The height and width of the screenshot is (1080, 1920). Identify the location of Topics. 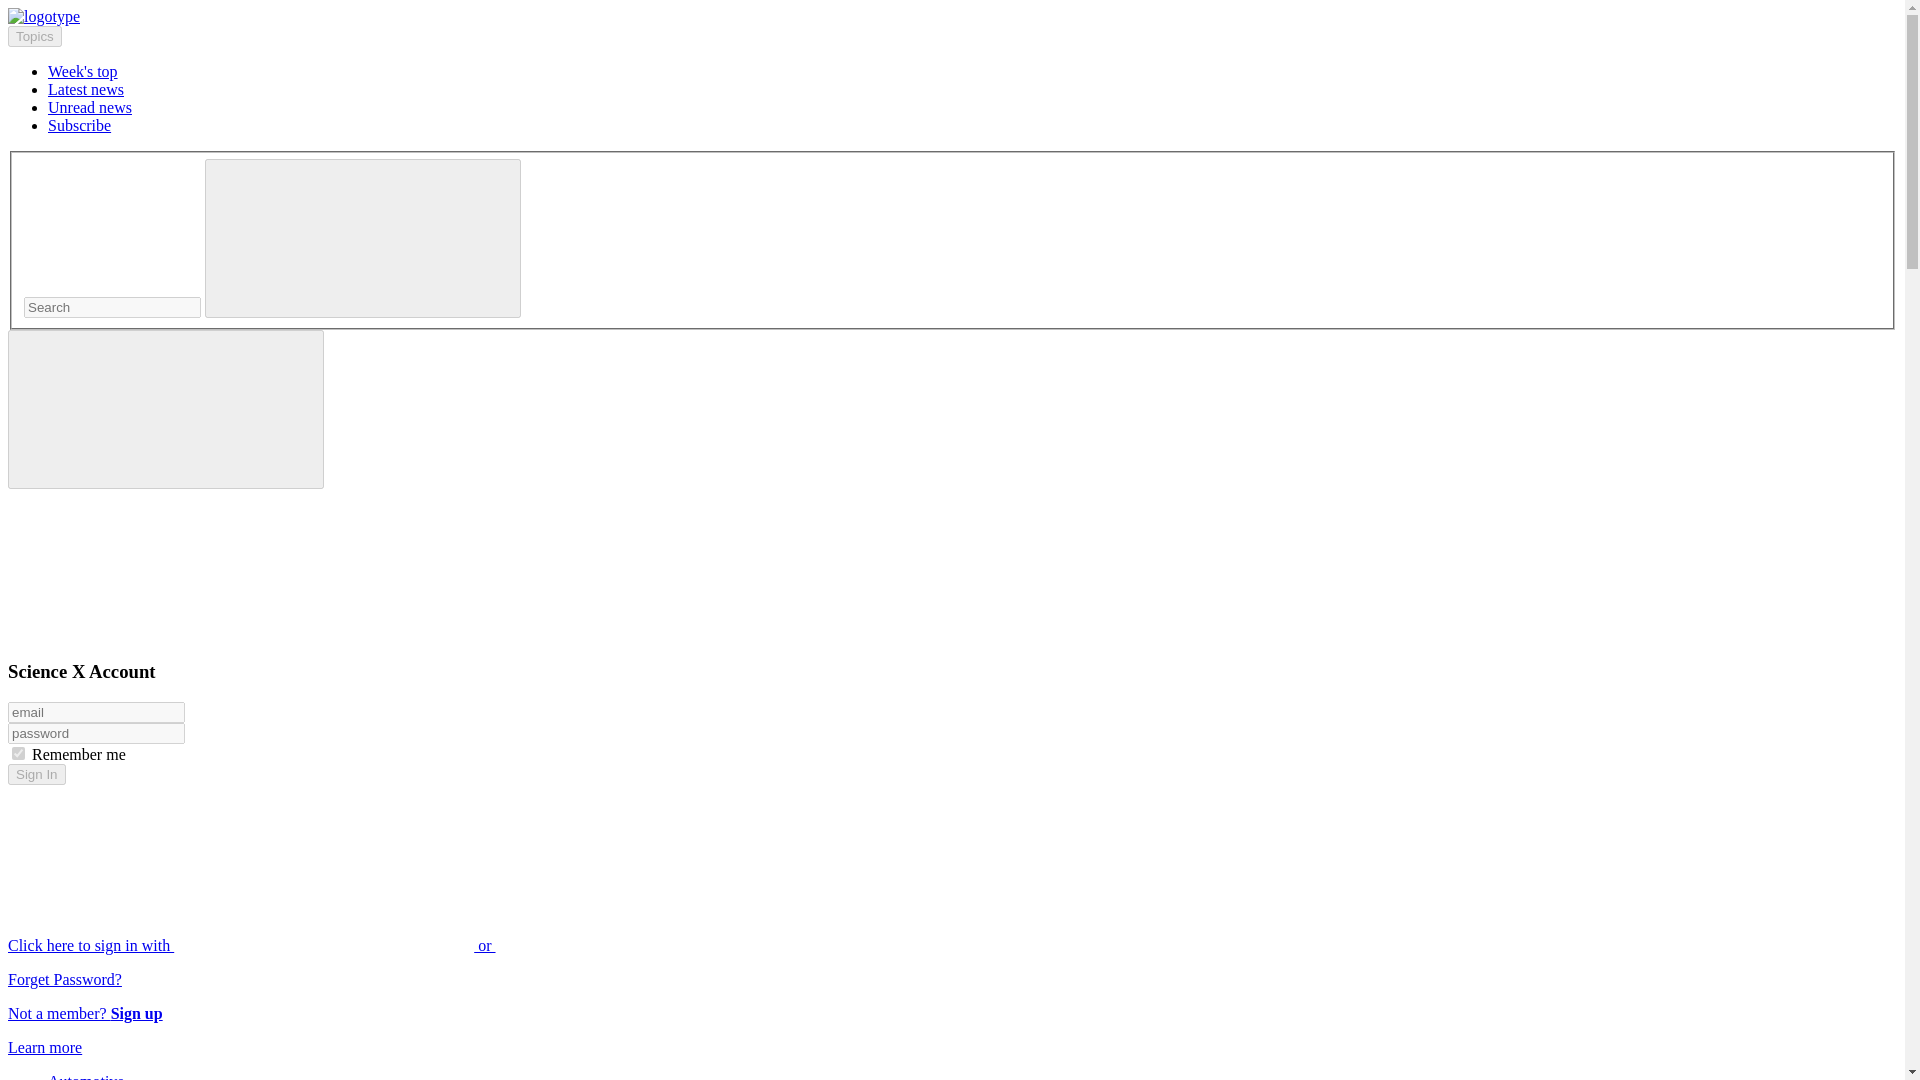
(34, 36).